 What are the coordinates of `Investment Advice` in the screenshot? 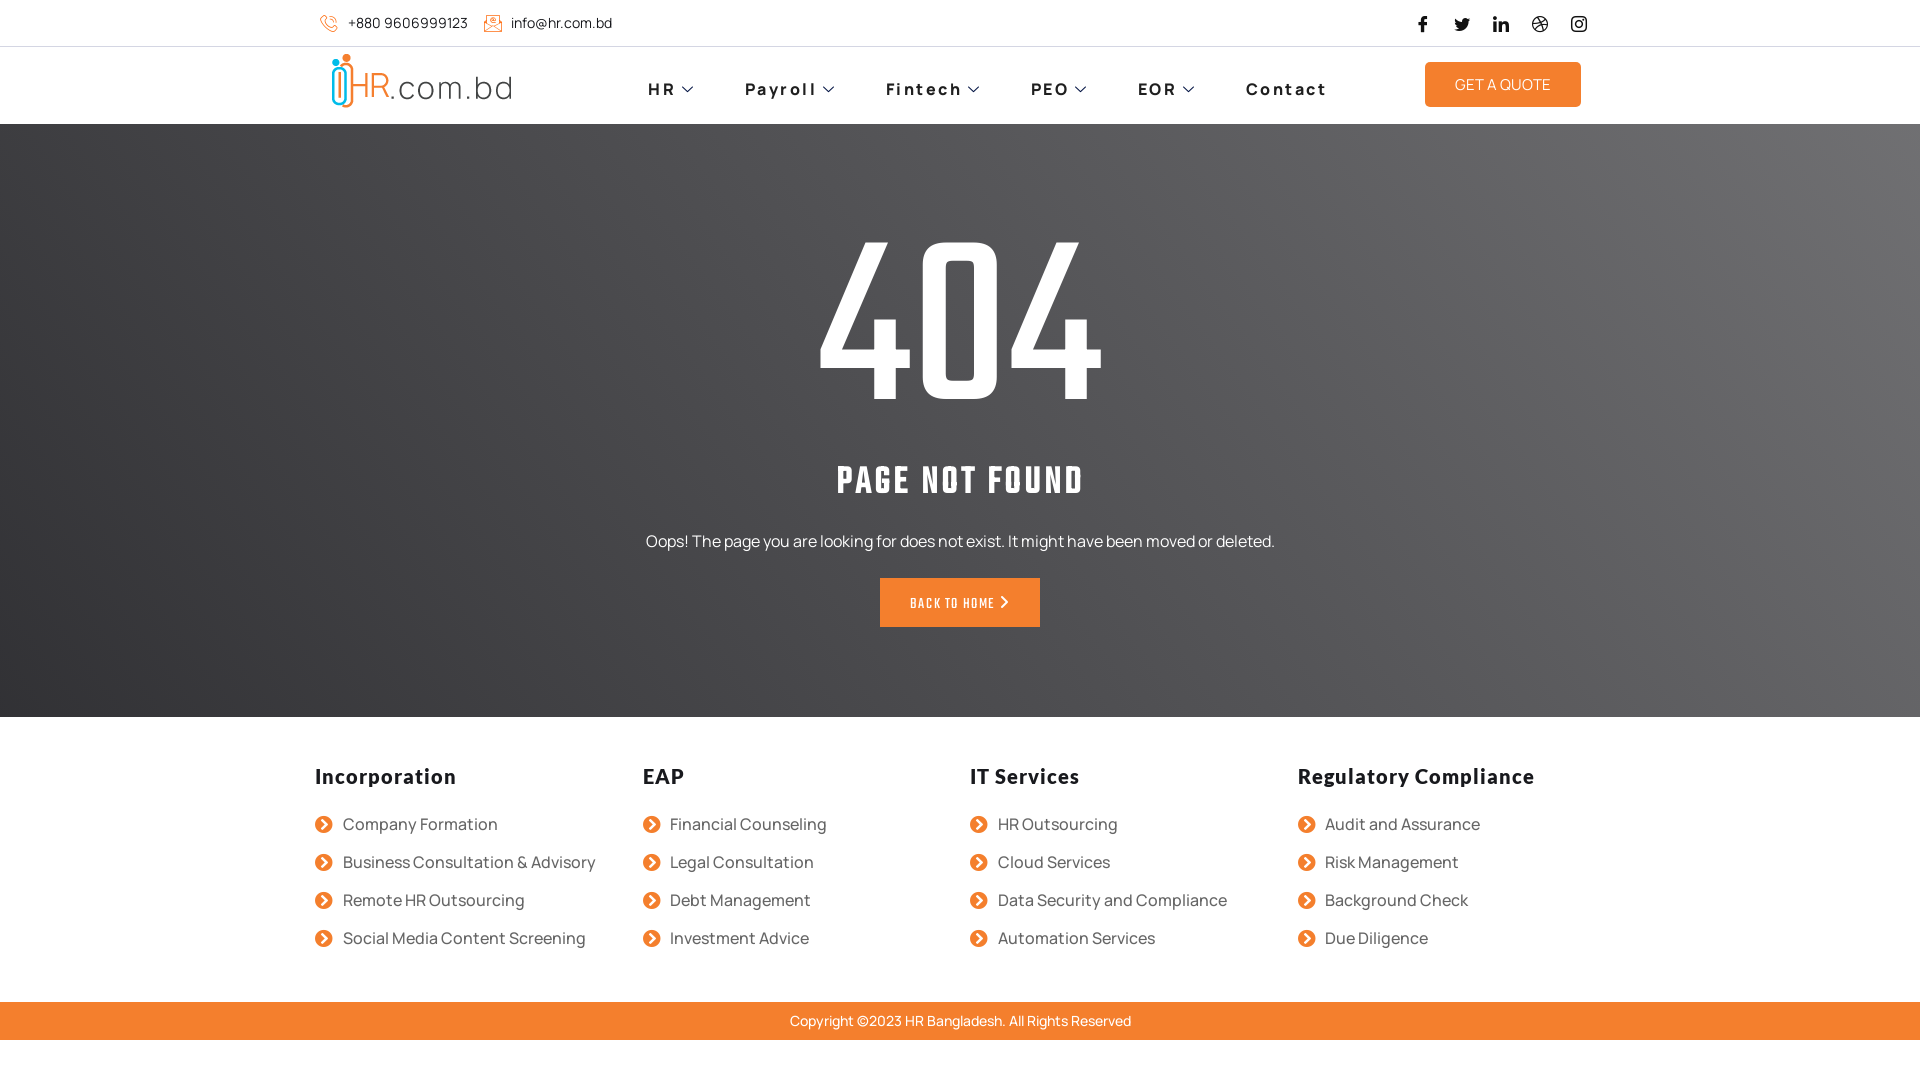 It's located at (796, 938).